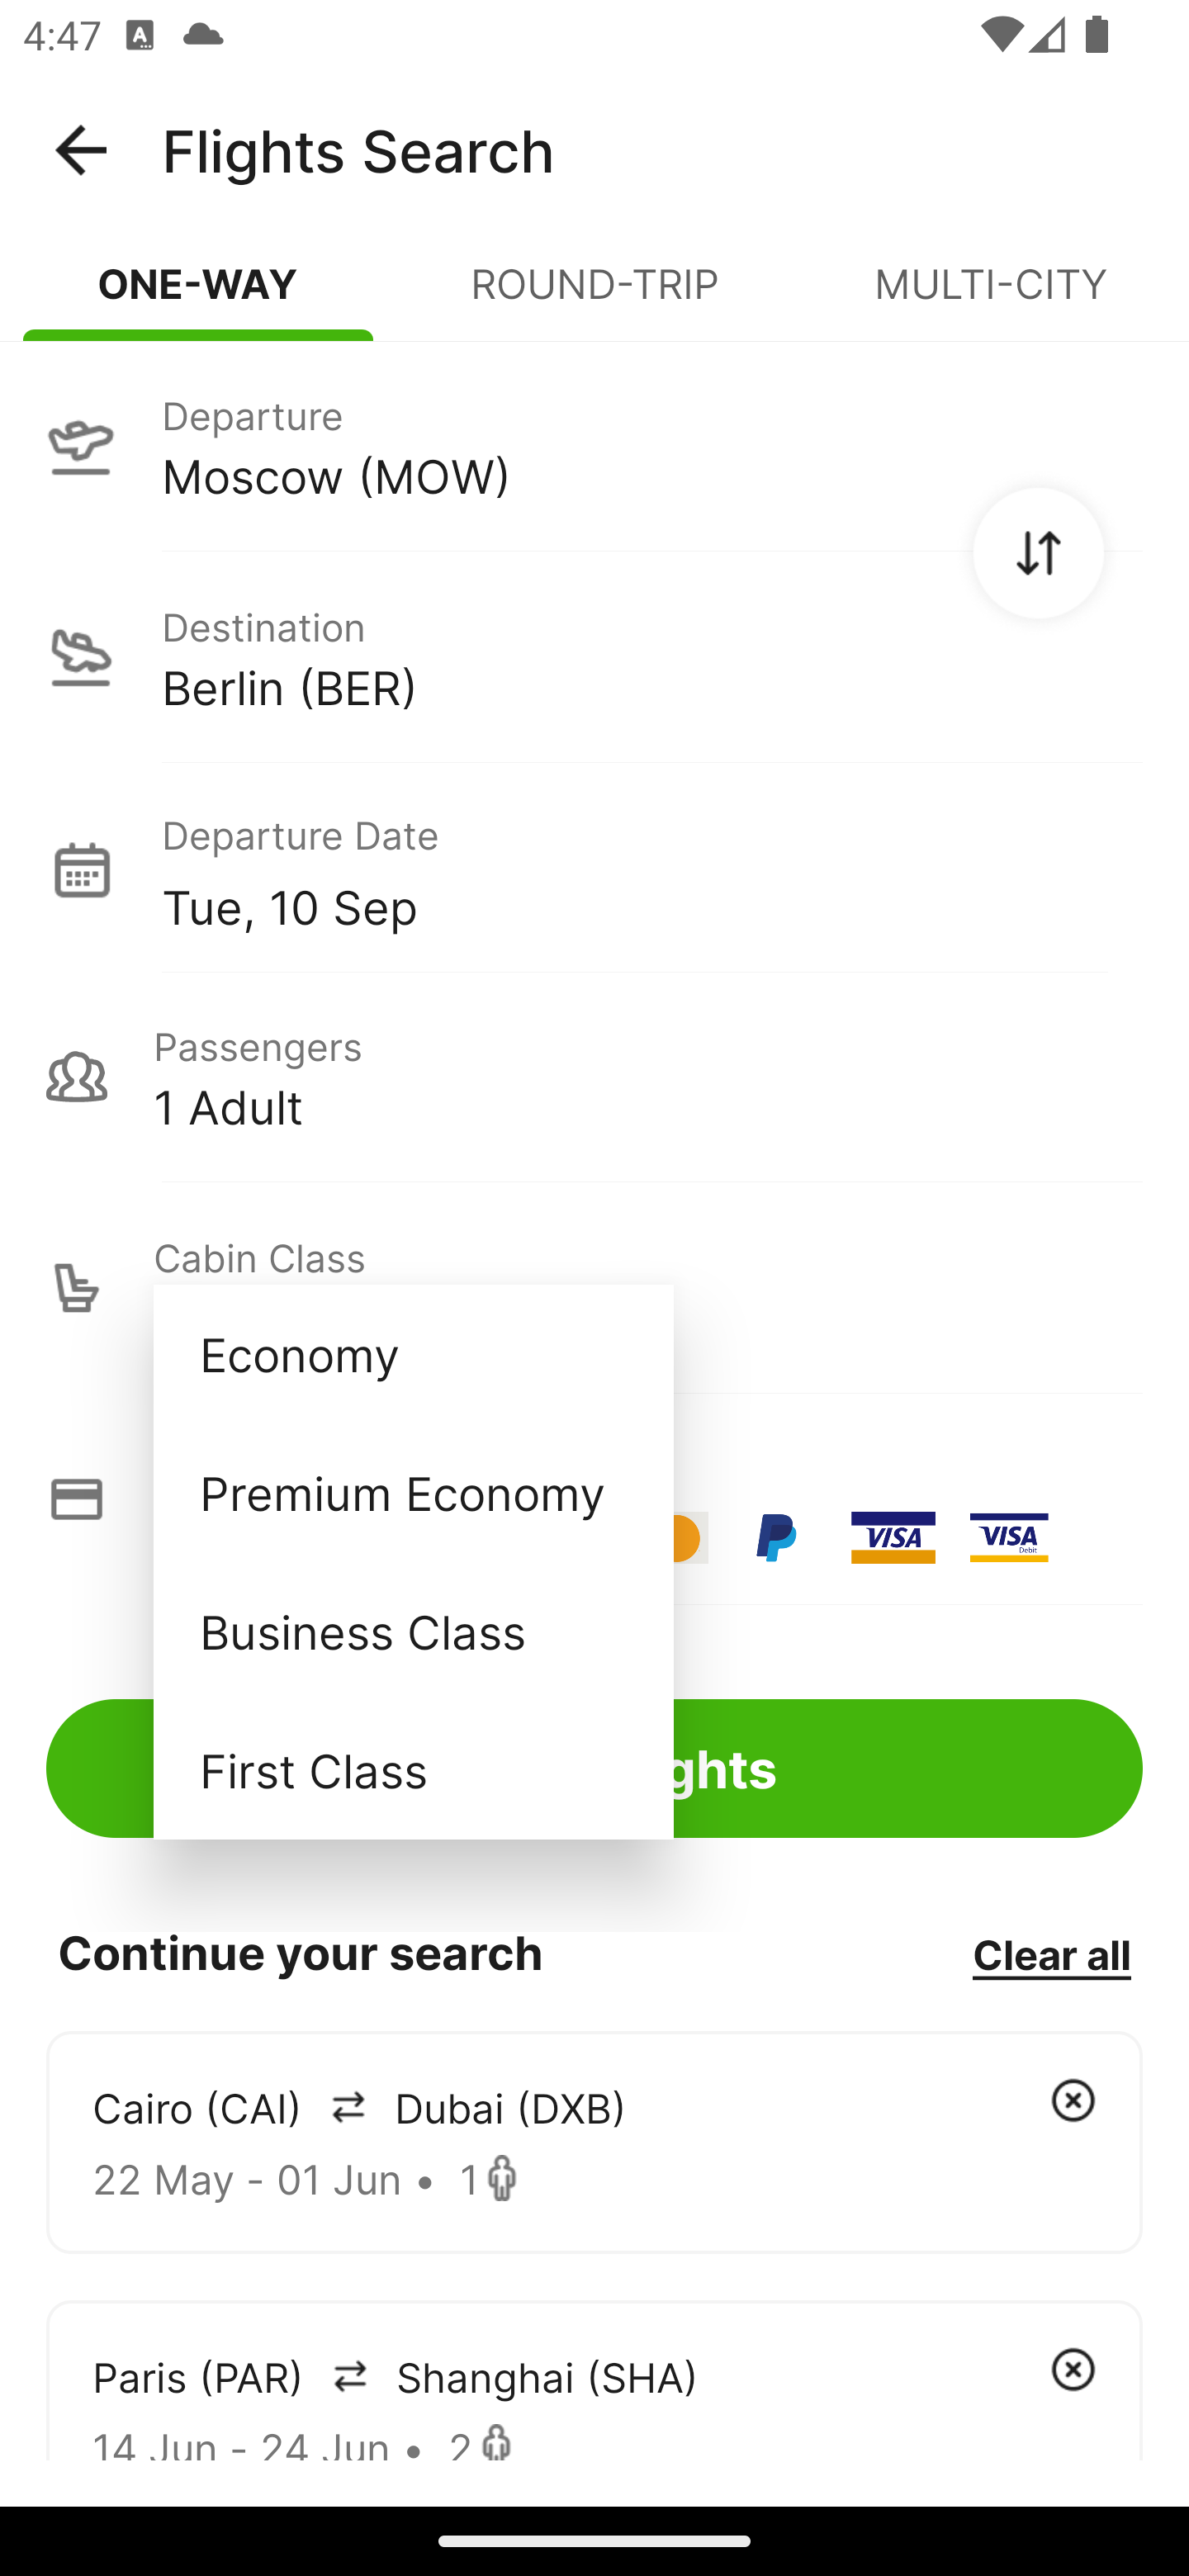  Describe the element at coordinates (413, 1630) in the screenshot. I see `Business Class` at that location.